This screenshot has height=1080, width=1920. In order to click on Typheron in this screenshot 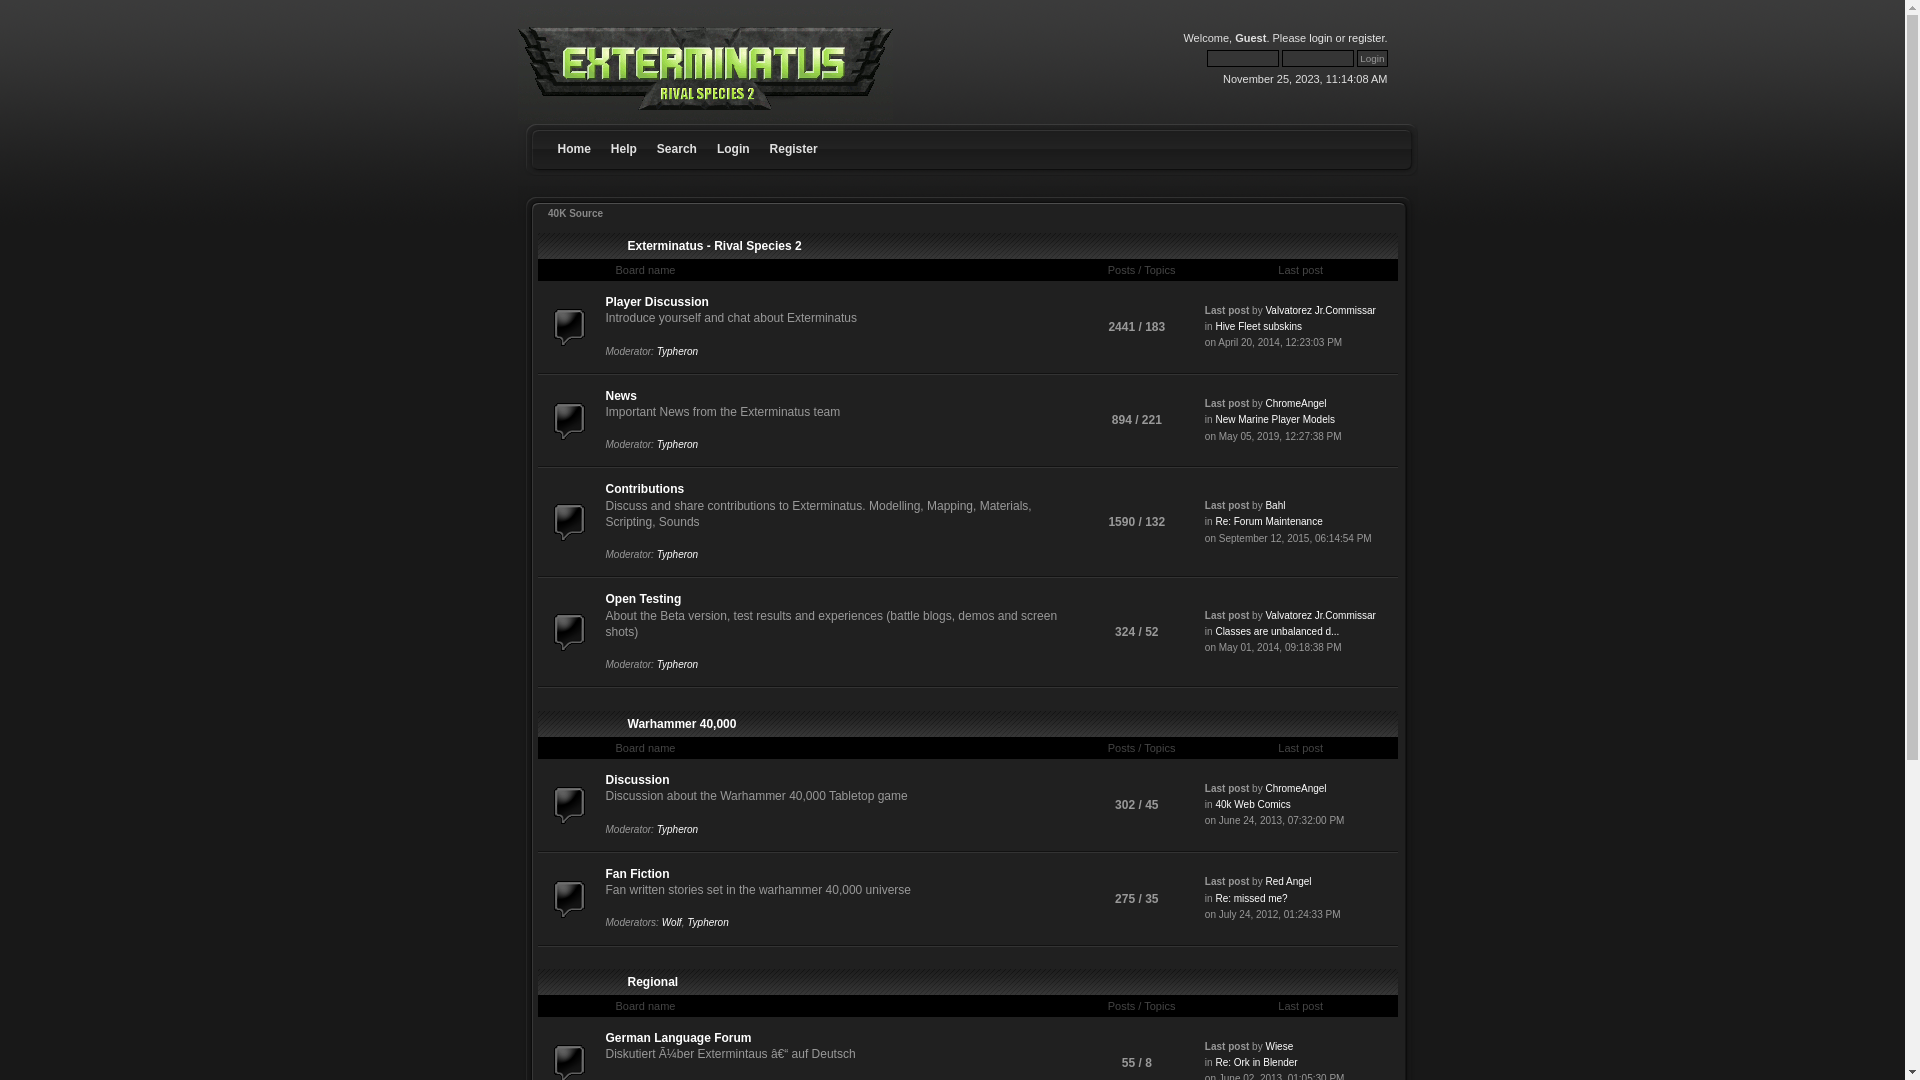, I will do `click(708, 922)`.